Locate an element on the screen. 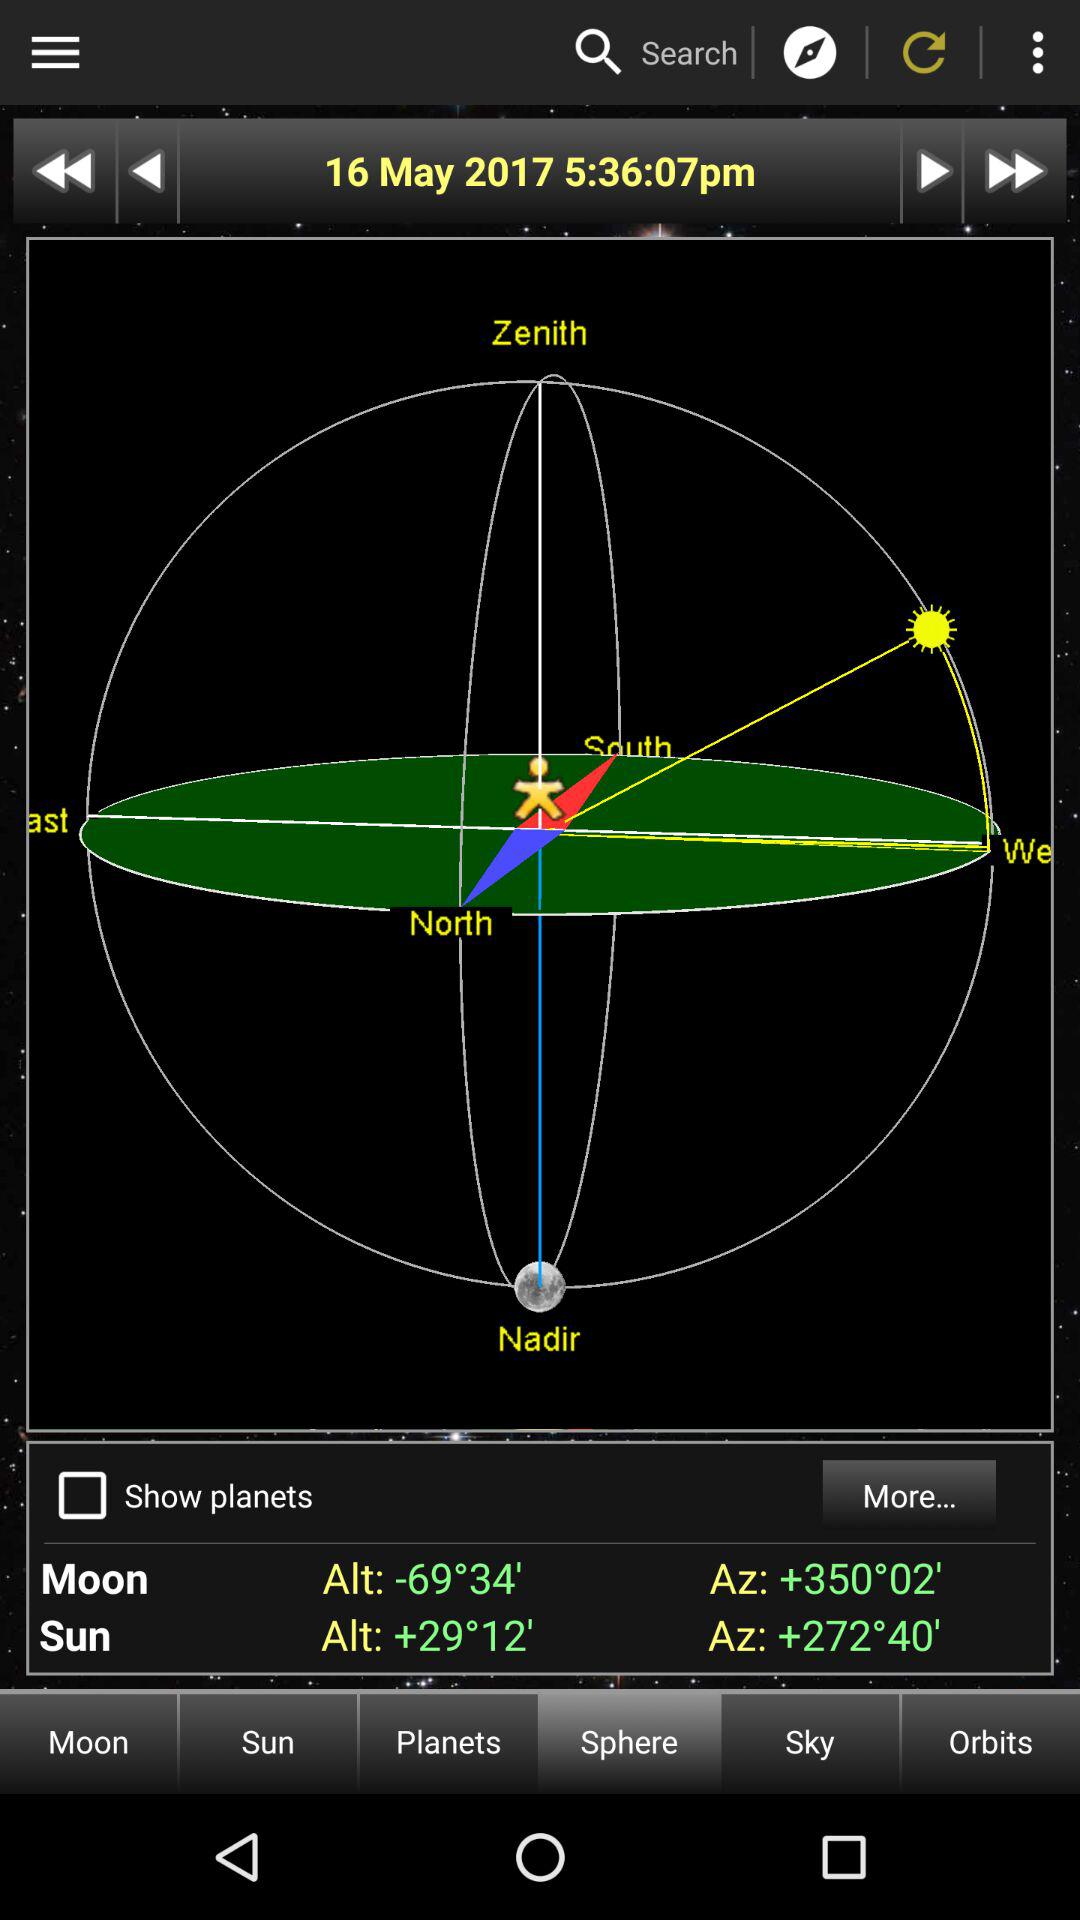 Image resolution: width=1080 pixels, height=1920 pixels. flip until the 5:36:07 is located at coordinates (630, 170).